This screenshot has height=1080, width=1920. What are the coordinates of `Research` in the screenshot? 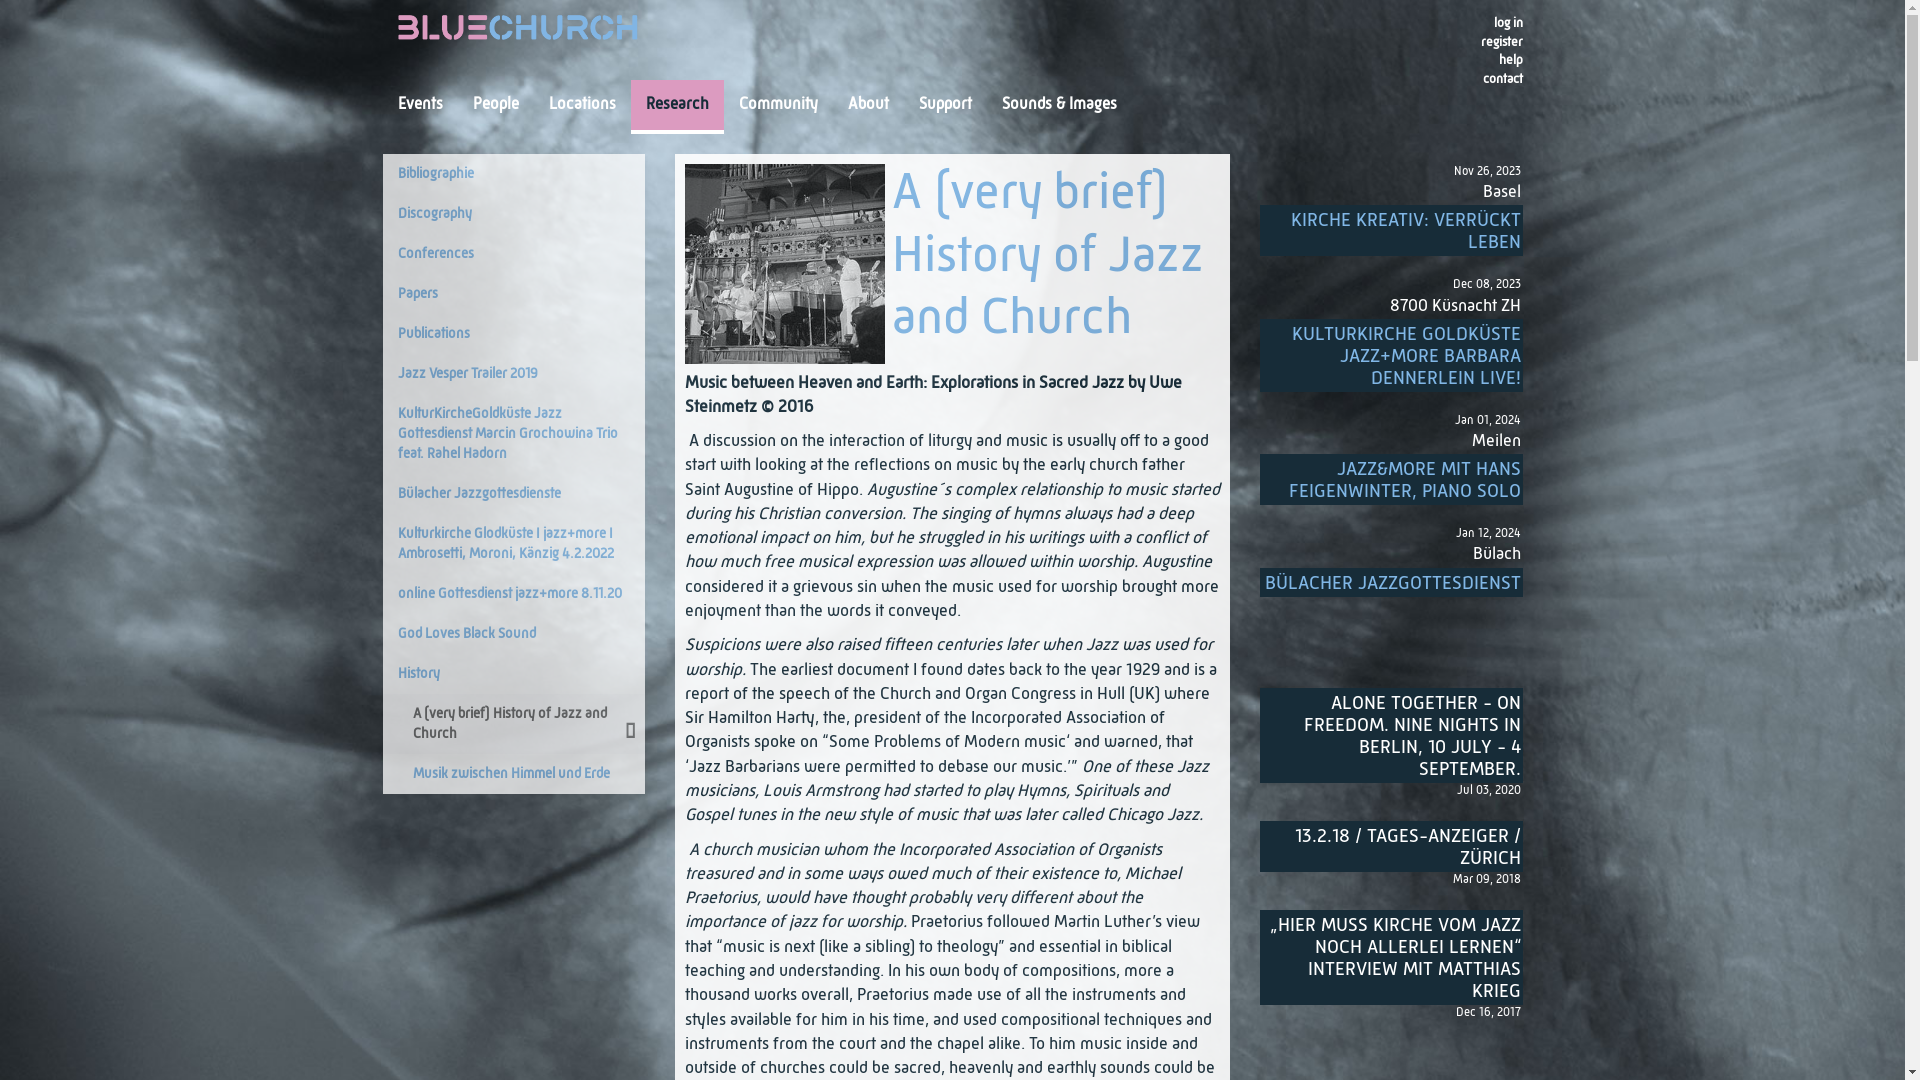 It's located at (676, 105).